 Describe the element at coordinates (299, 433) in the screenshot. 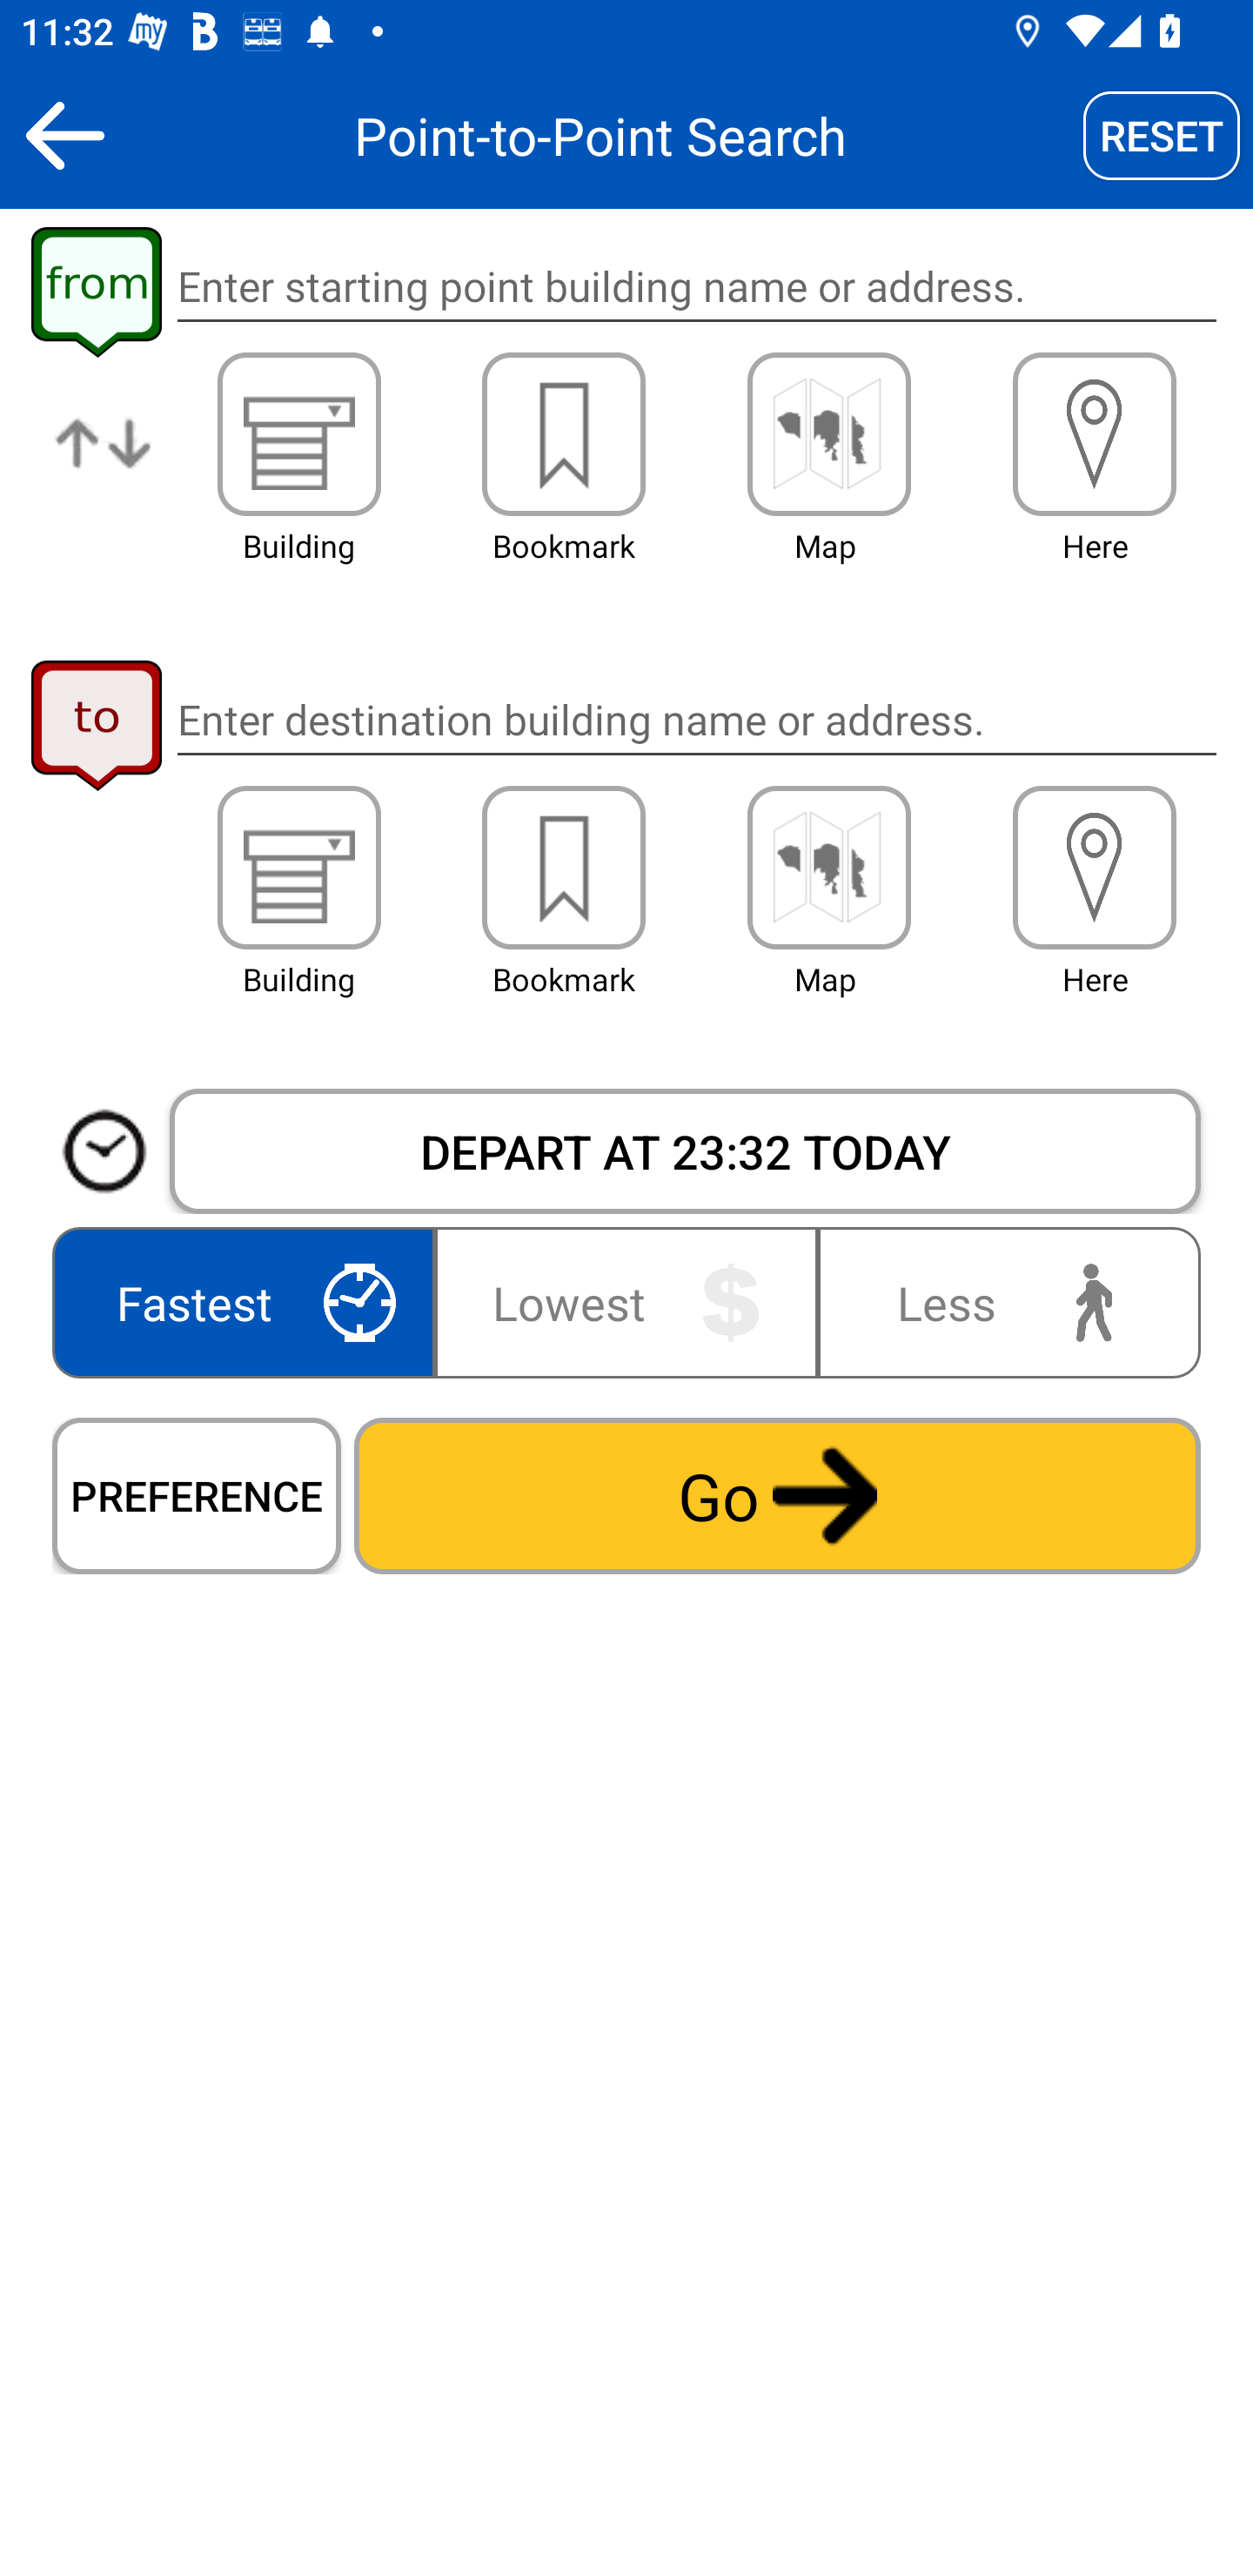

I see `Building` at that location.